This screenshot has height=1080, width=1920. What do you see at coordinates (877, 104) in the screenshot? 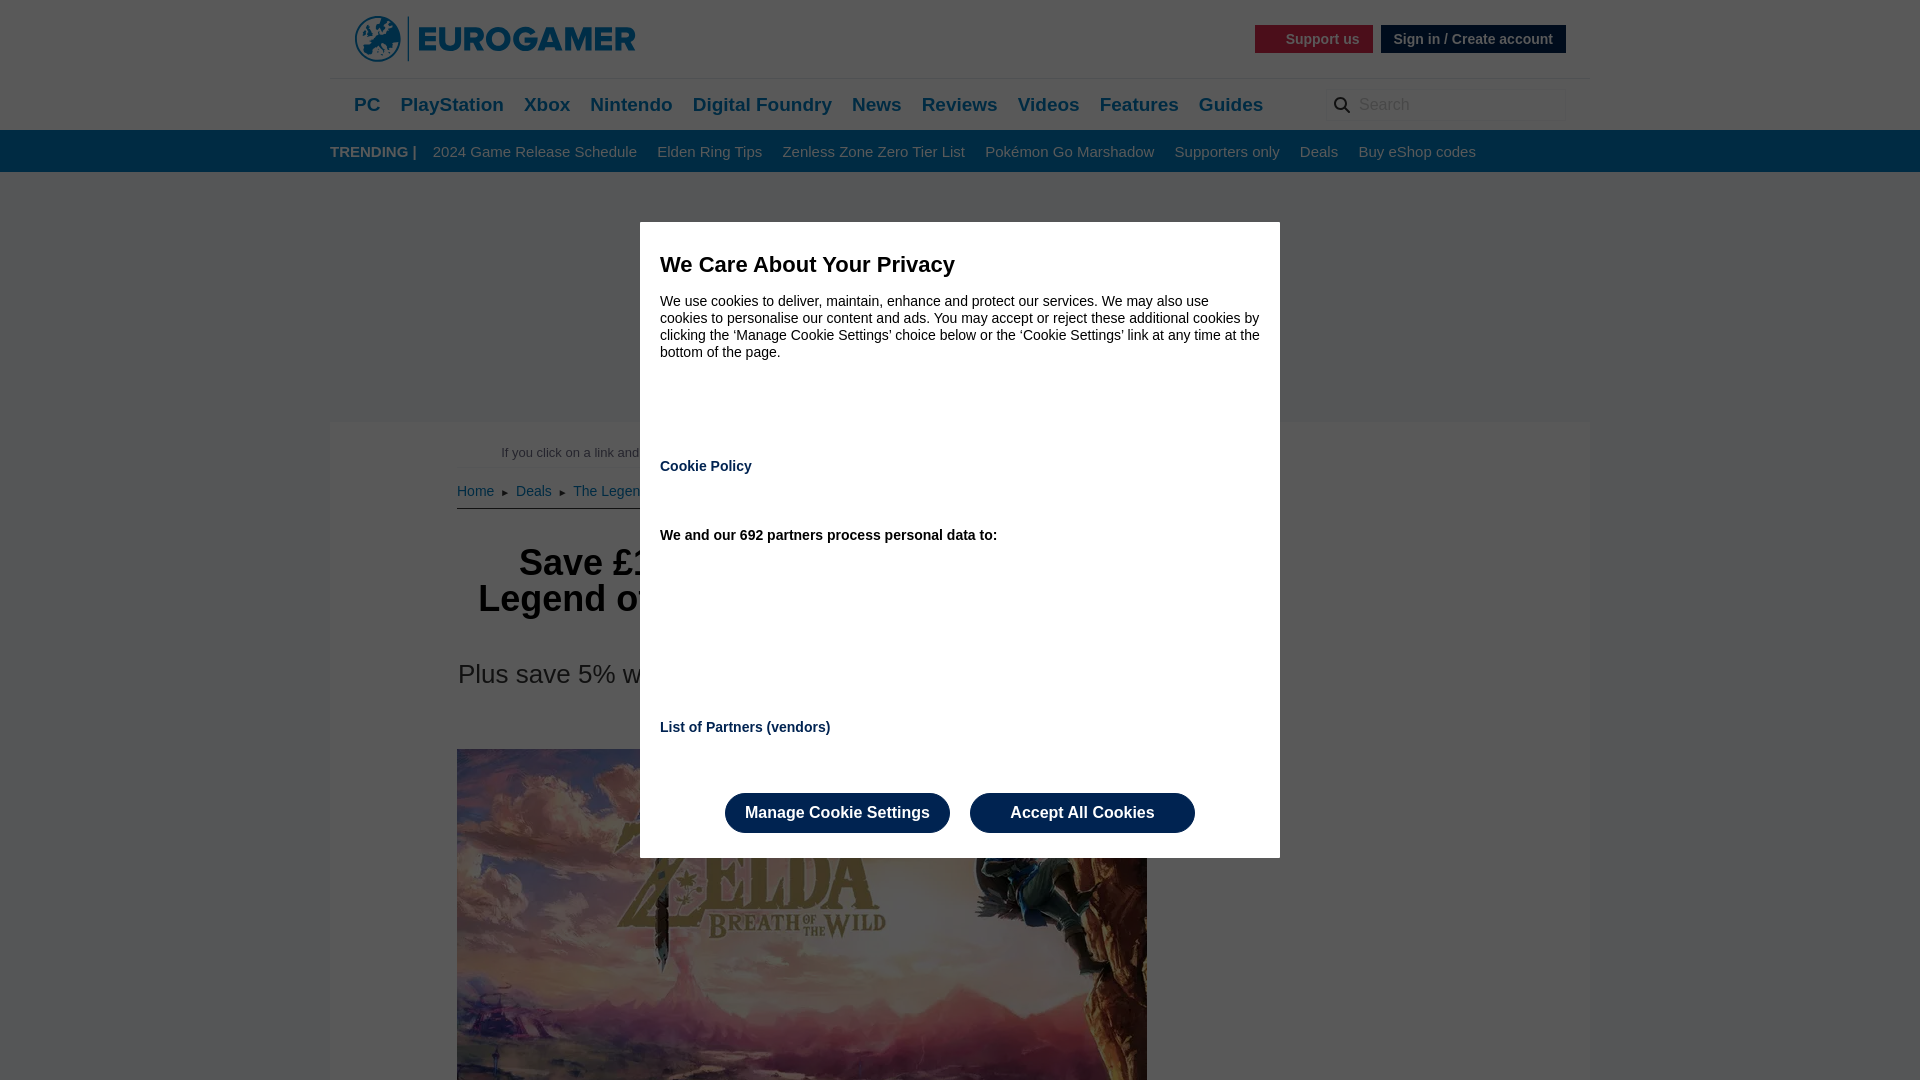
I see `News` at bounding box center [877, 104].